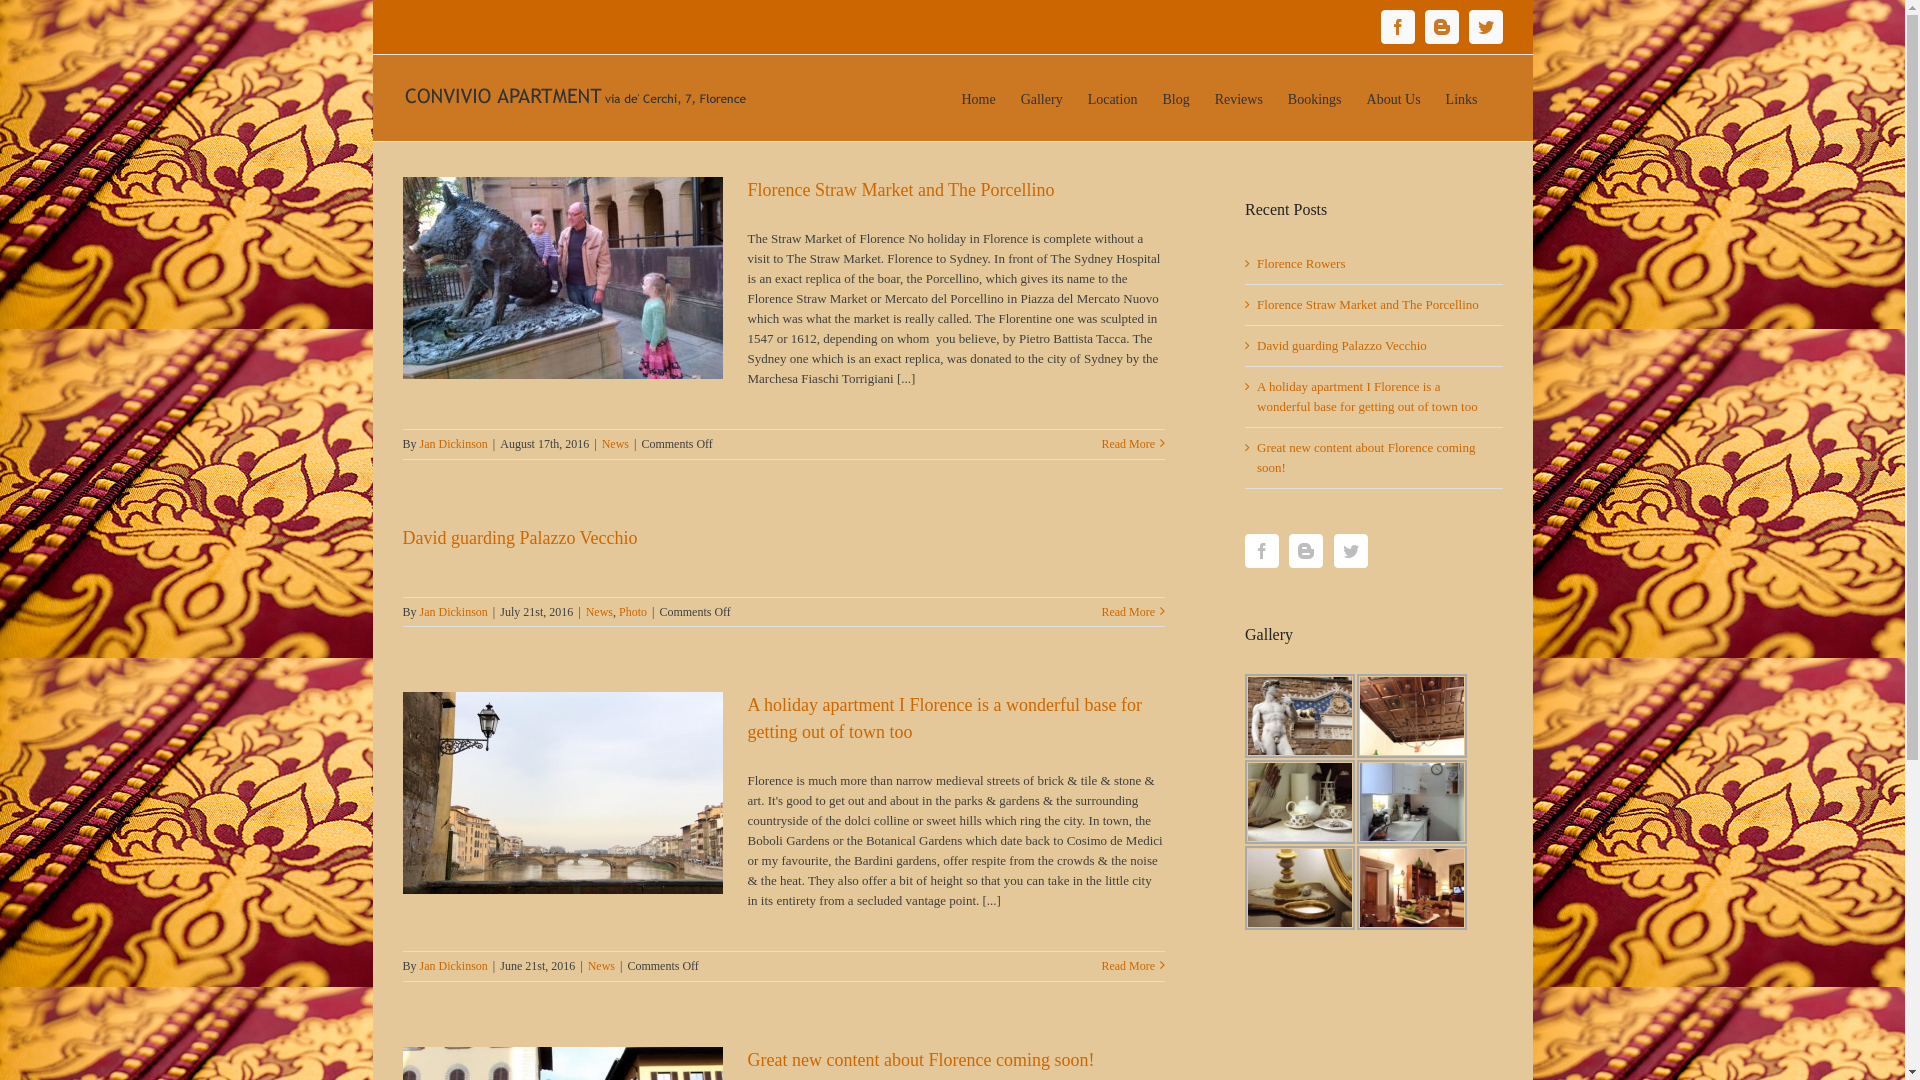 The height and width of the screenshot is (1080, 1920). Describe the element at coordinates (1042, 98) in the screenshot. I see `Gallery` at that location.